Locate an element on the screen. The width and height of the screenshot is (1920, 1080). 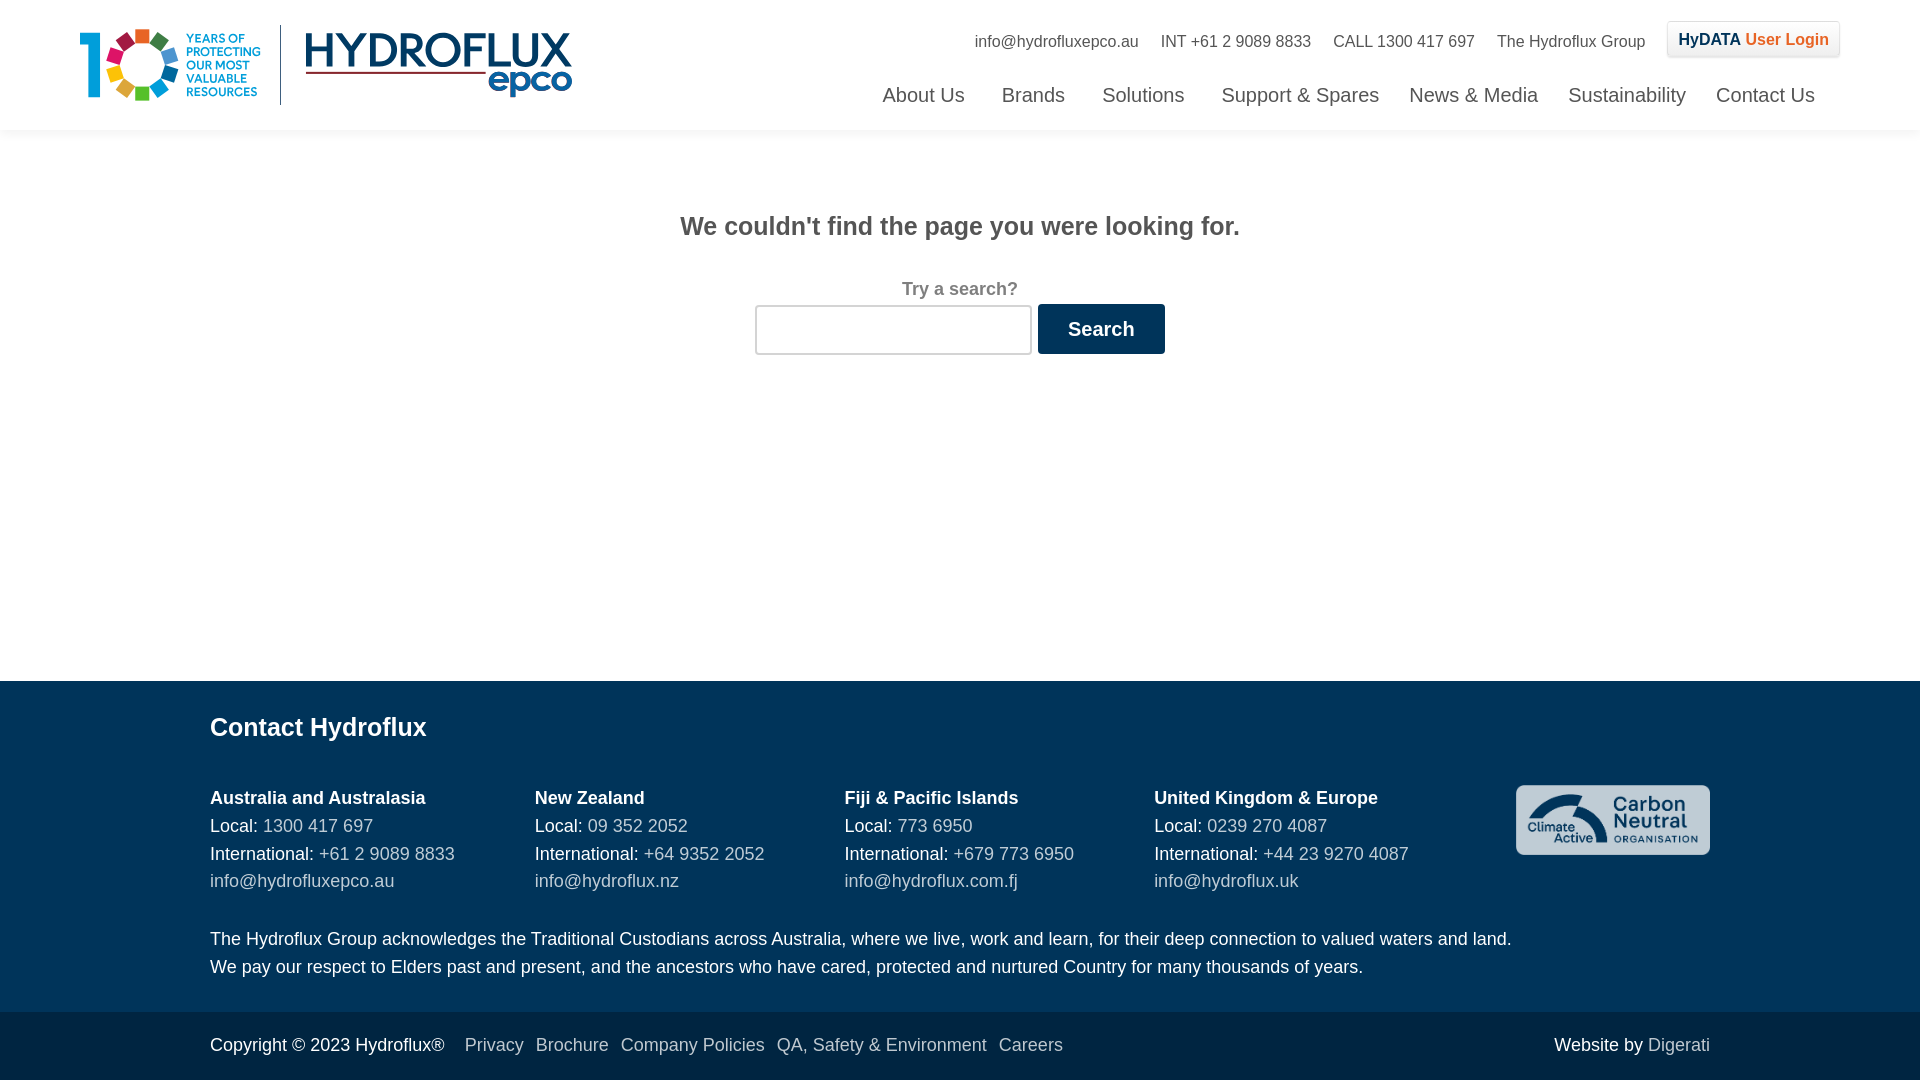
Search is located at coordinates (1102, 329).